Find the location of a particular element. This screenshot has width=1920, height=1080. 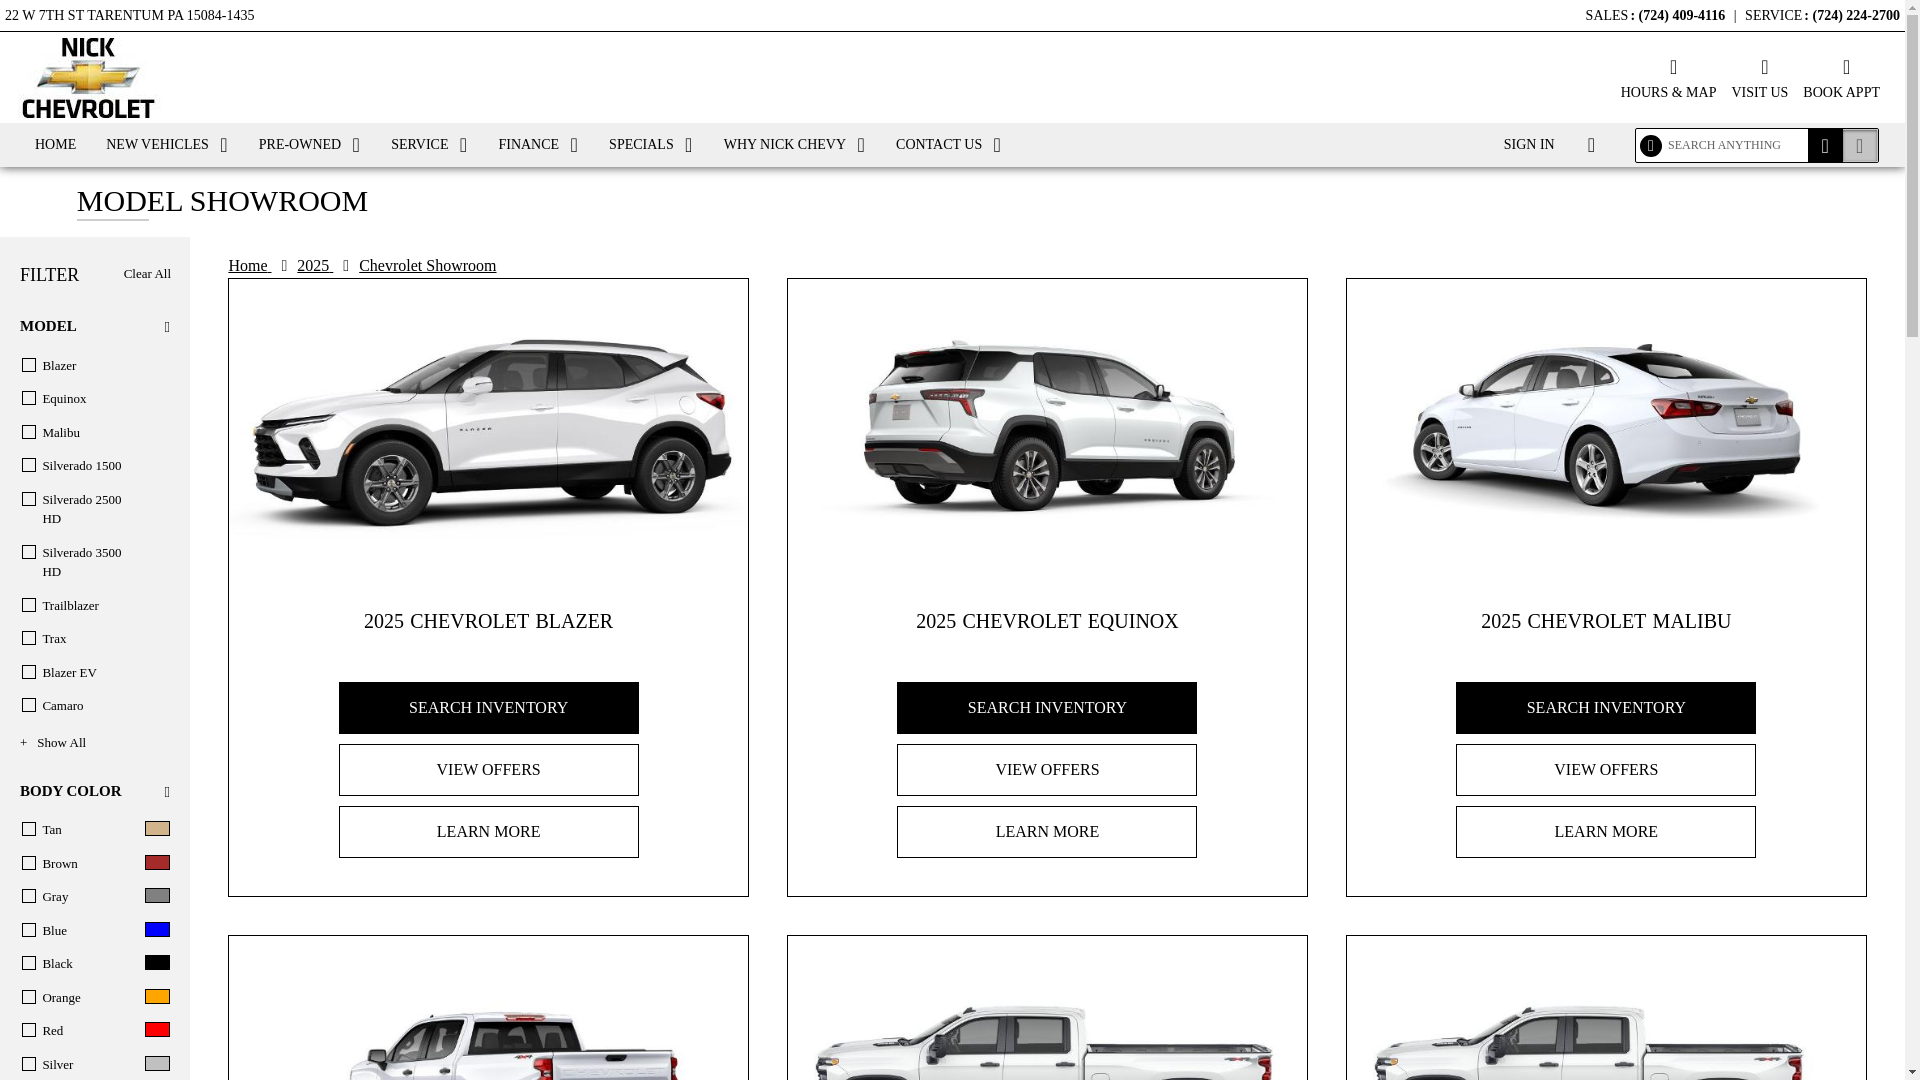

Search Anything is located at coordinates (1826, 145).